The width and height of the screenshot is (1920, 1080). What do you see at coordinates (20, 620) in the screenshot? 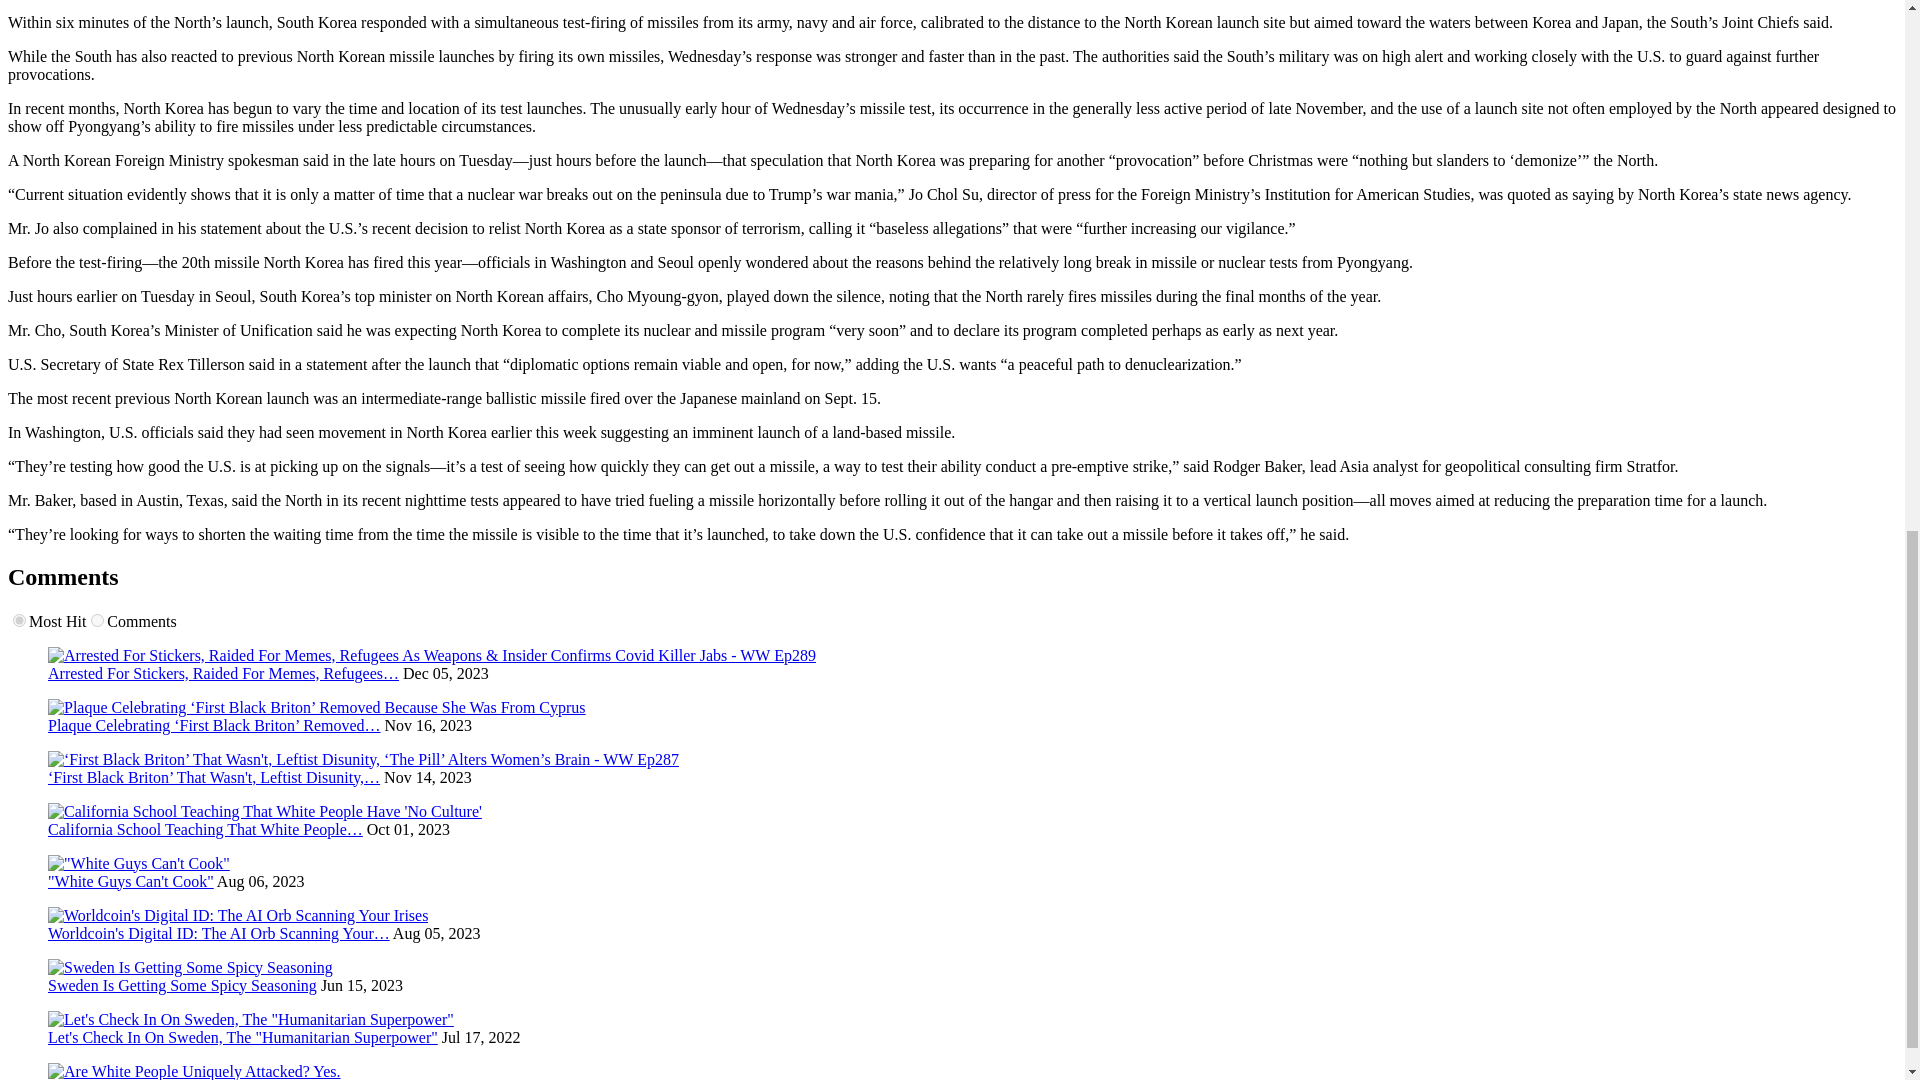
I see `on` at bounding box center [20, 620].